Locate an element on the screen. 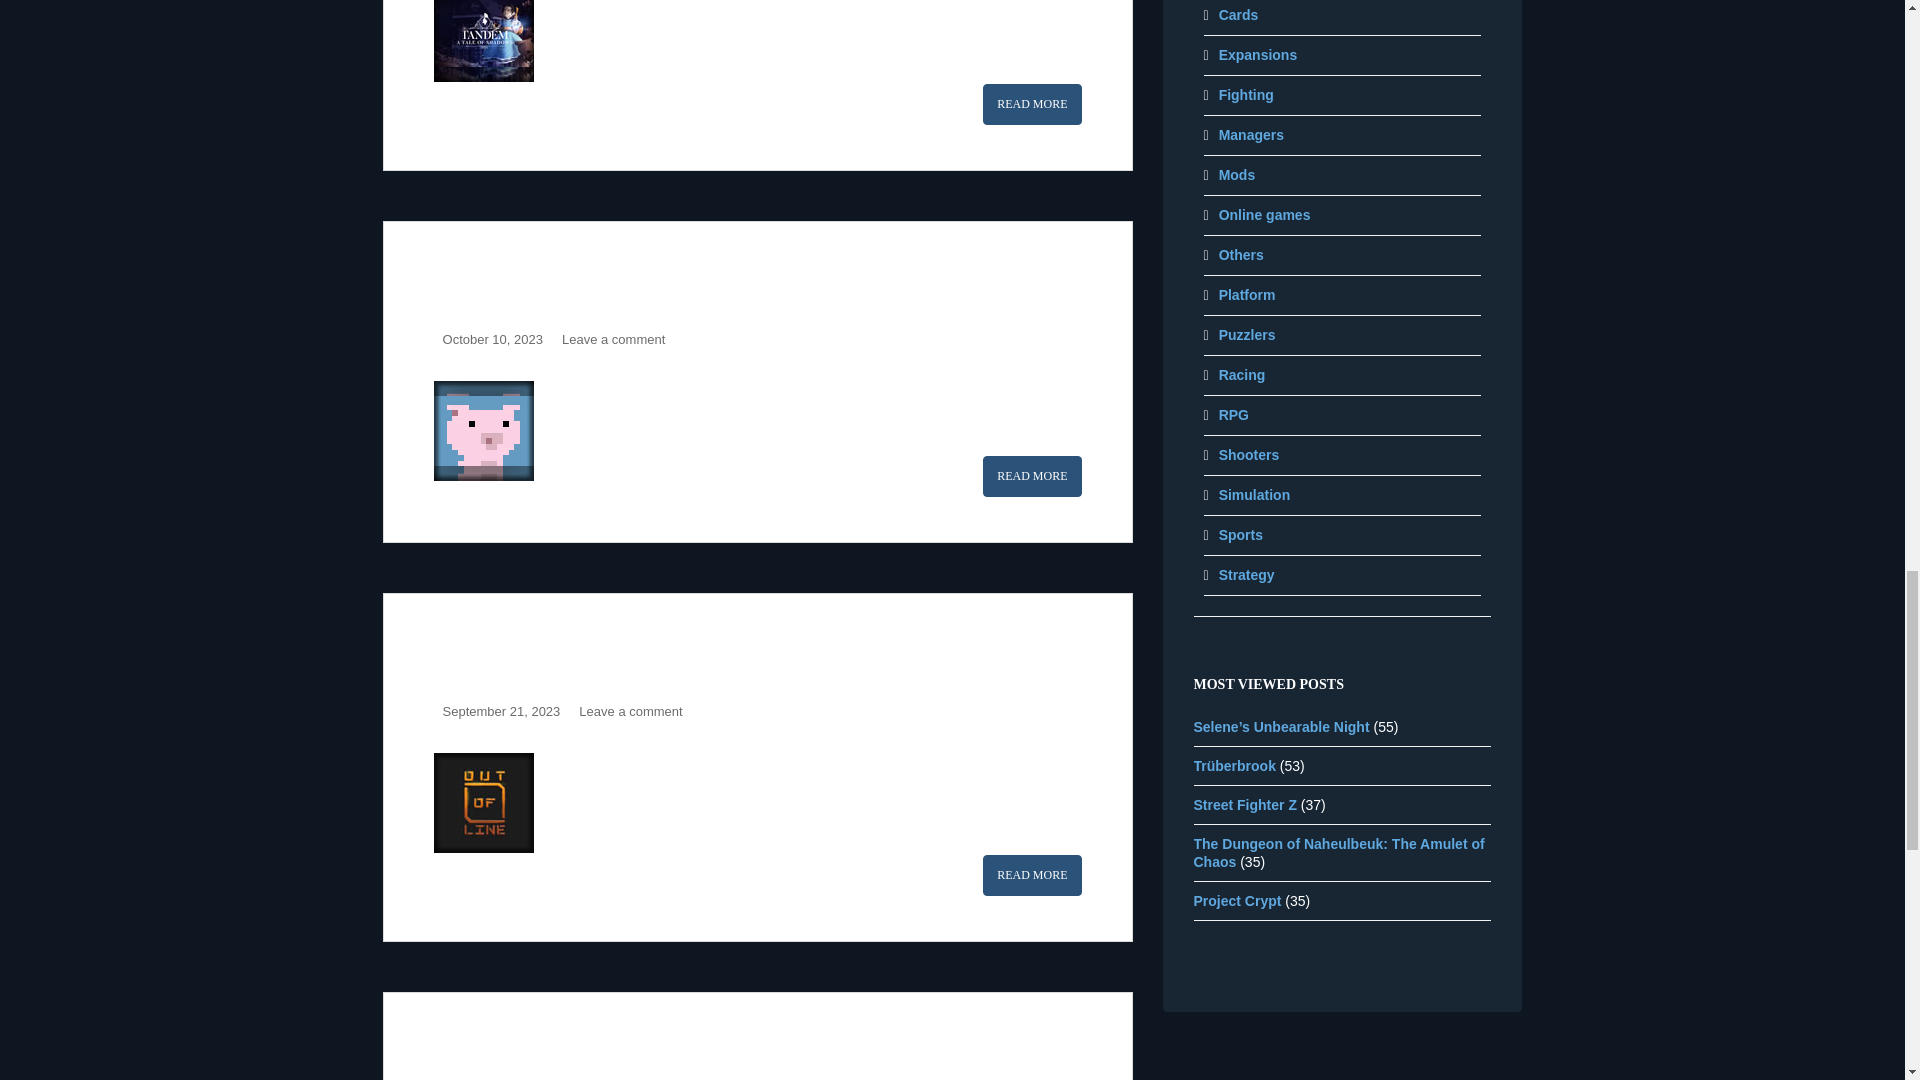  READ MORE is located at coordinates (1032, 476).